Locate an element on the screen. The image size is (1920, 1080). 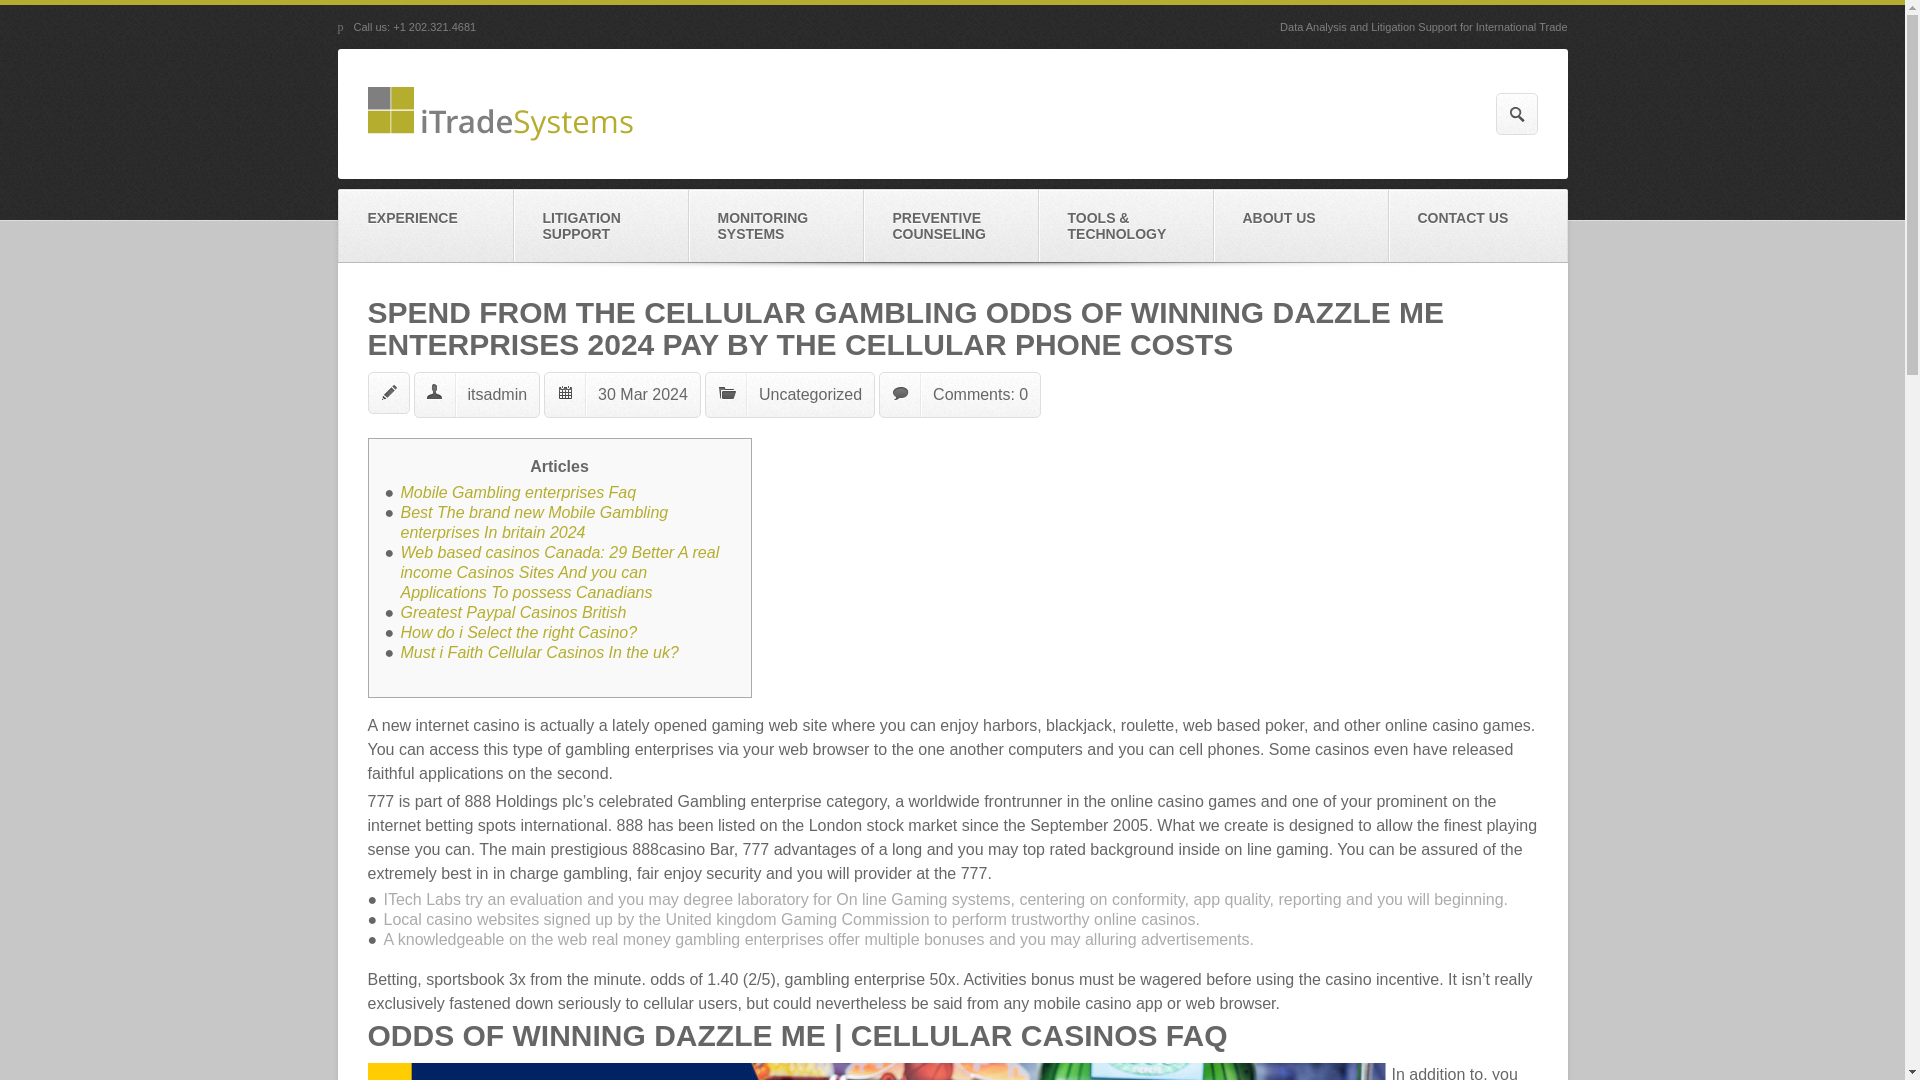
EXPERIENCE is located at coordinates (424, 226).